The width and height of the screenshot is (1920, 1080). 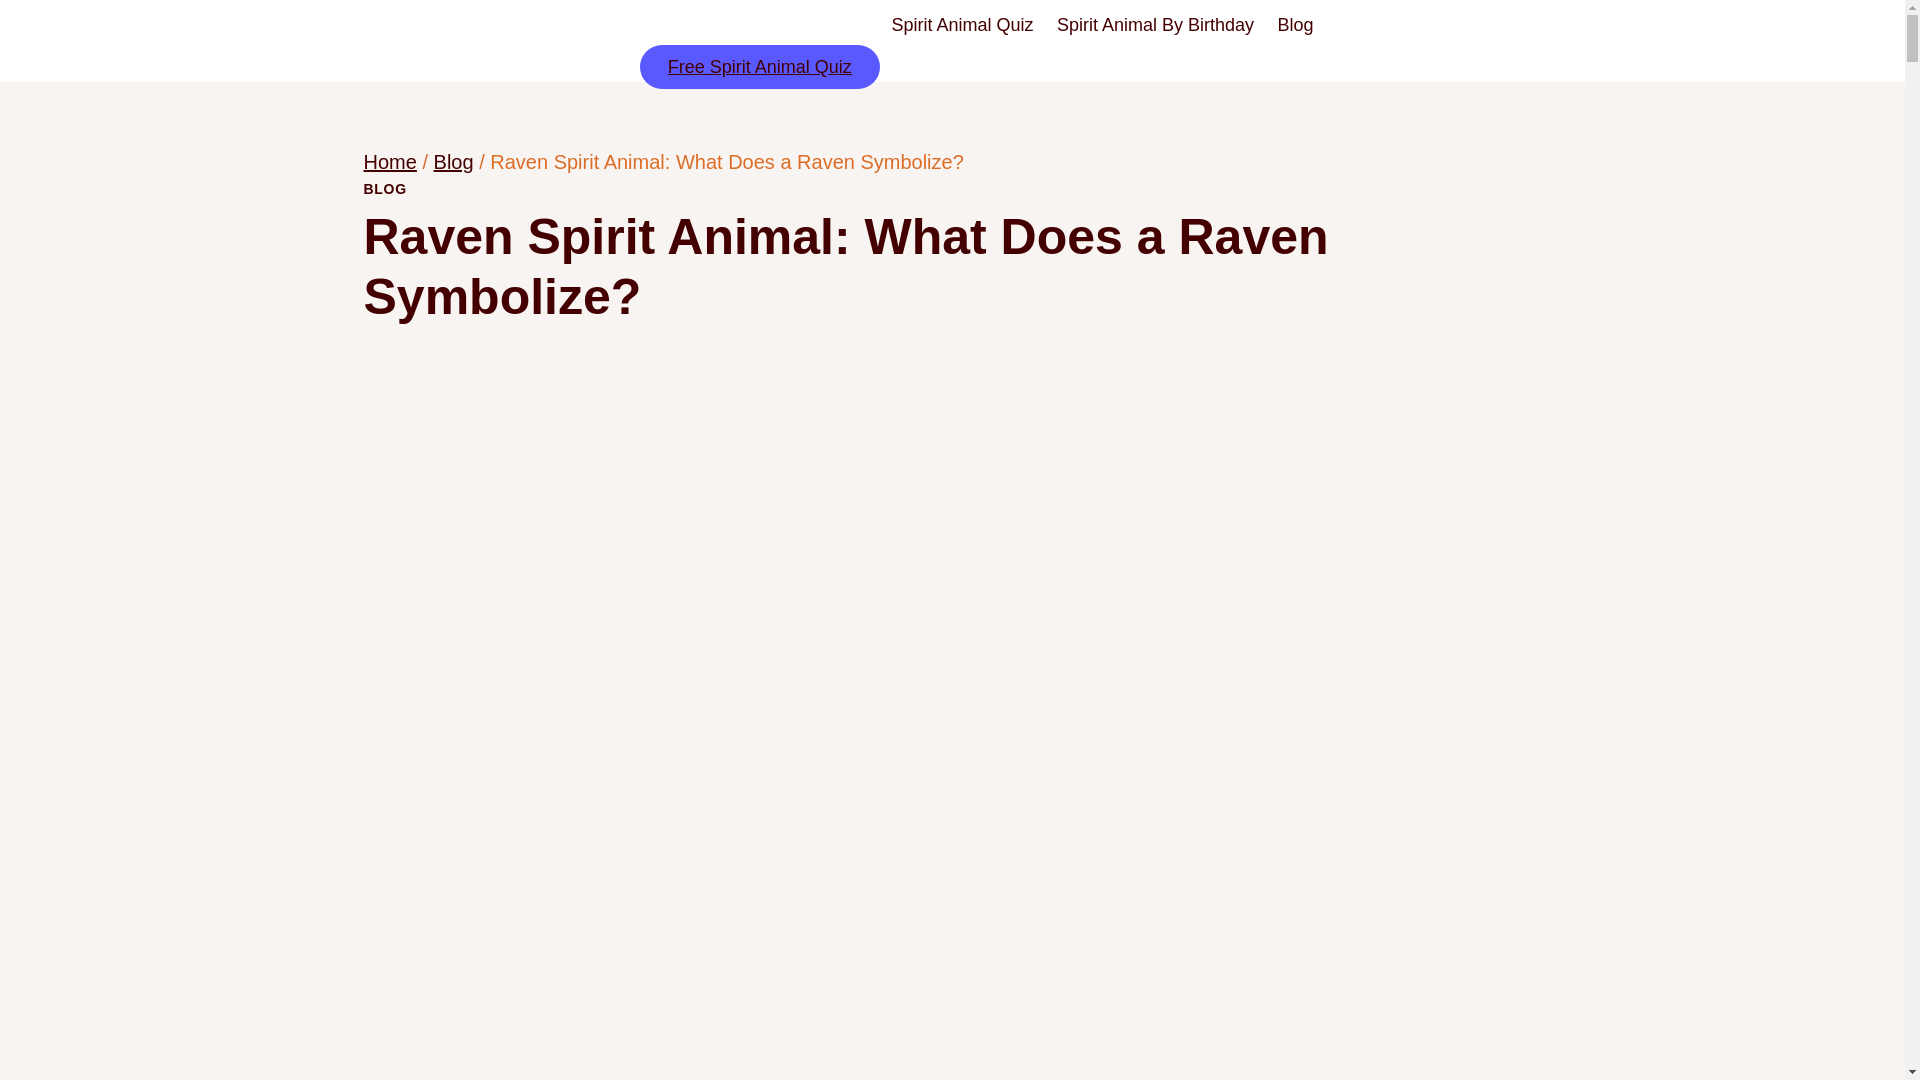 What do you see at coordinates (386, 188) in the screenshot?
I see `BLOG` at bounding box center [386, 188].